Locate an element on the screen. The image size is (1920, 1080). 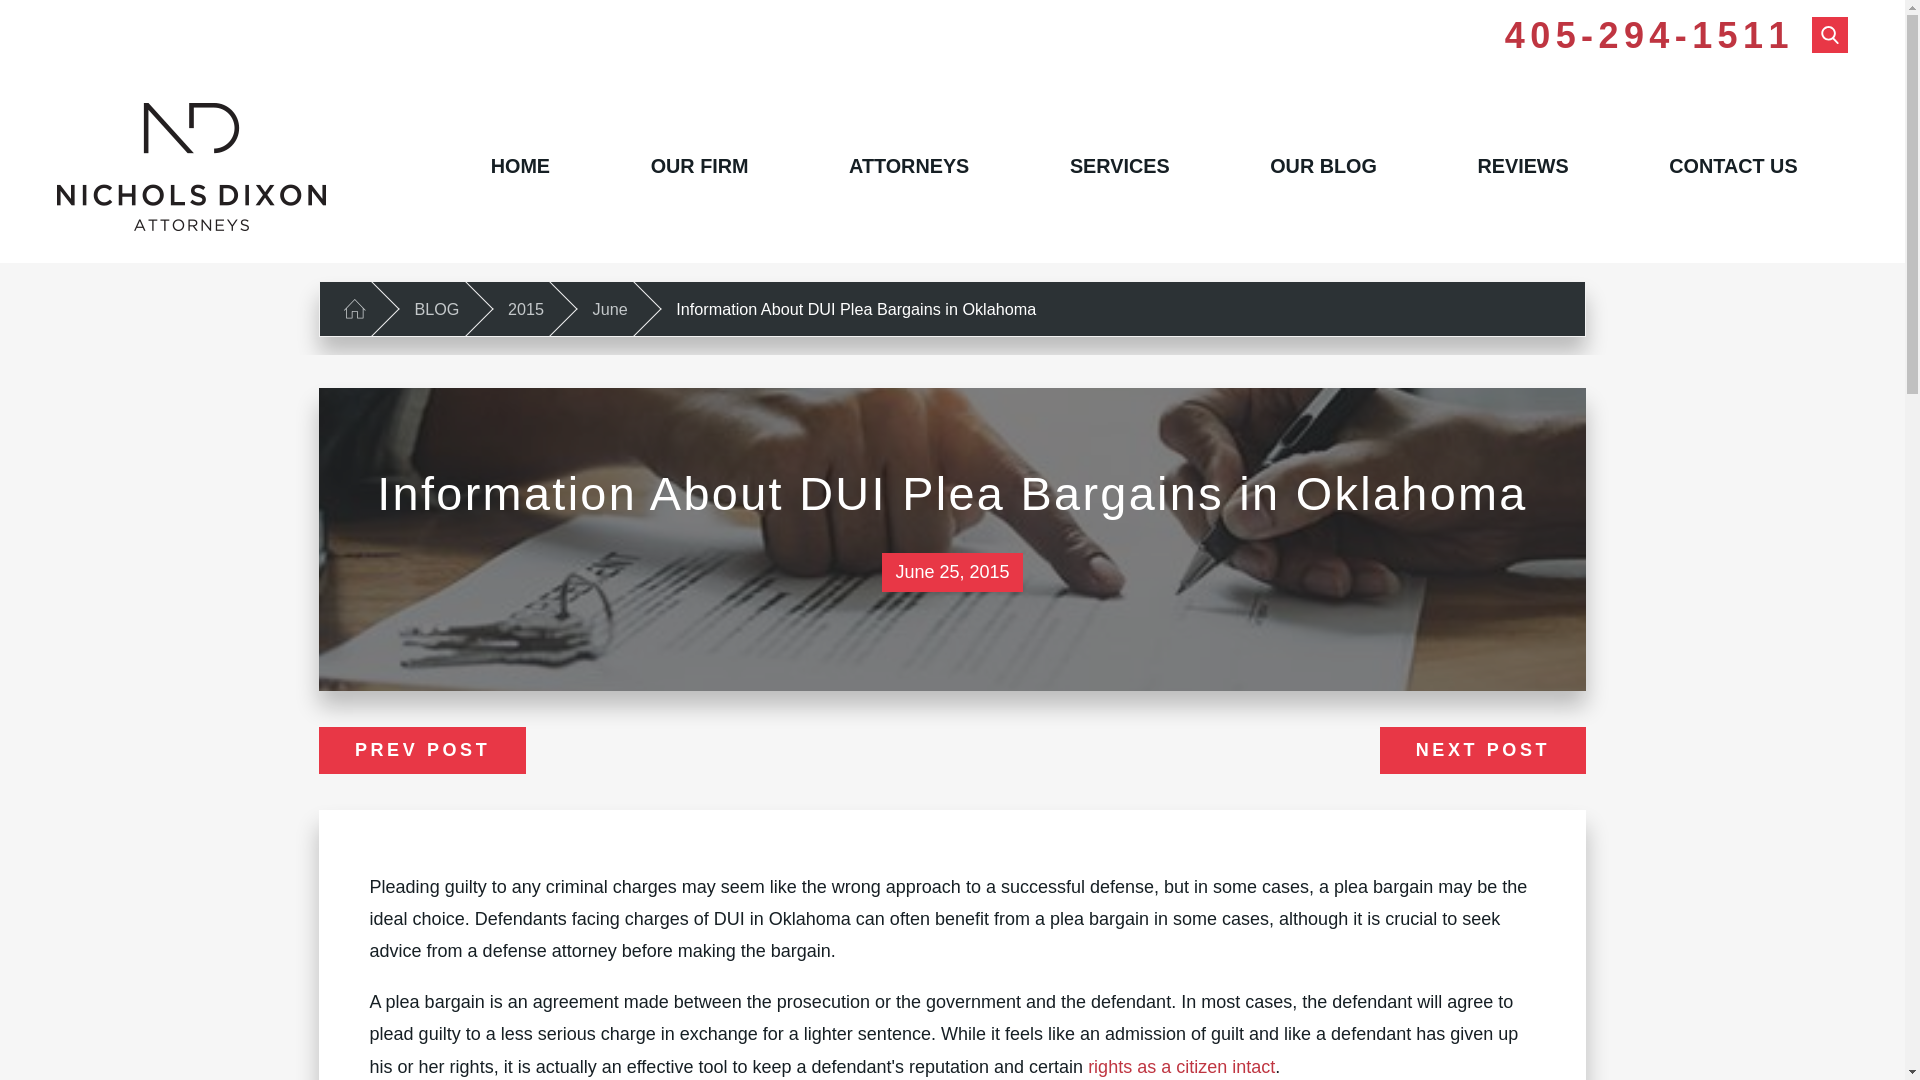
Go Home is located at coordinates (354, 309).